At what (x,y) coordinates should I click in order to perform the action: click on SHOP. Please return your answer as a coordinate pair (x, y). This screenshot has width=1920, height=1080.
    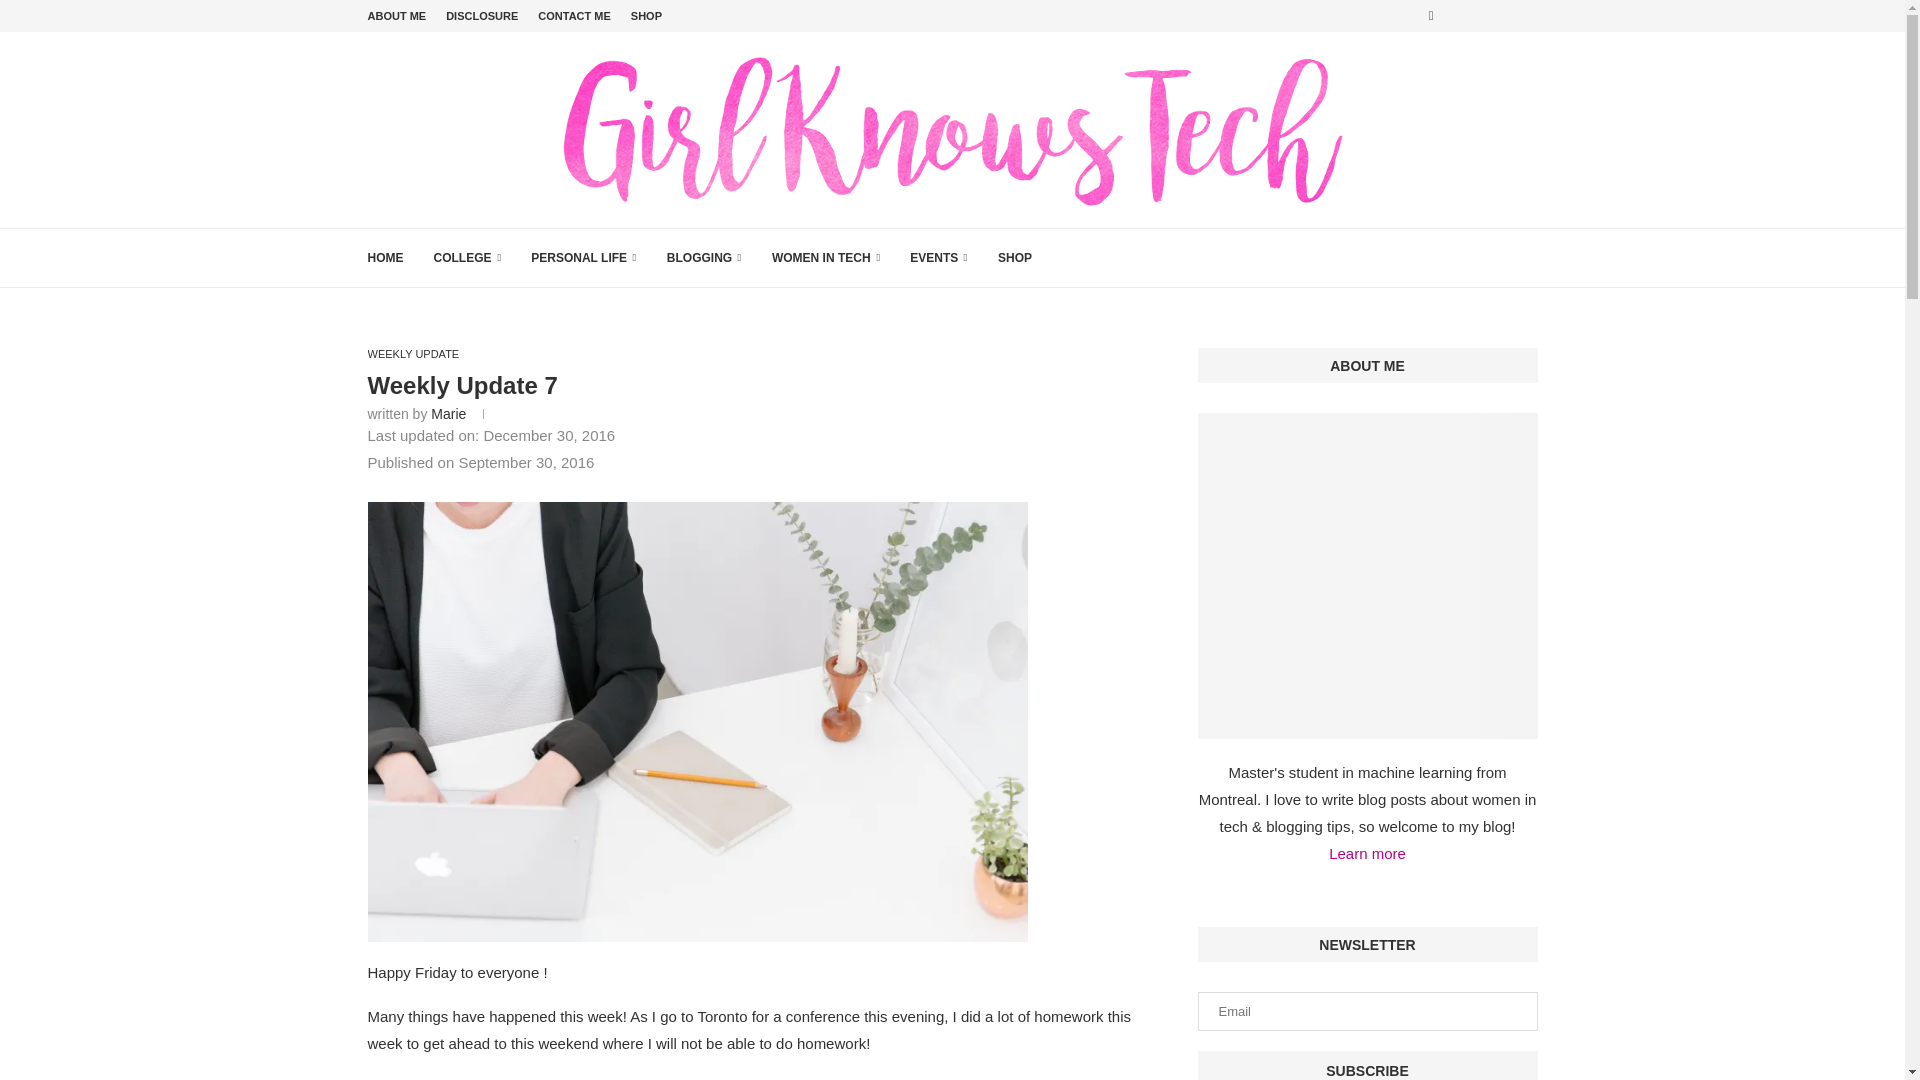
    Looking at the image, I should click on (646, 16).